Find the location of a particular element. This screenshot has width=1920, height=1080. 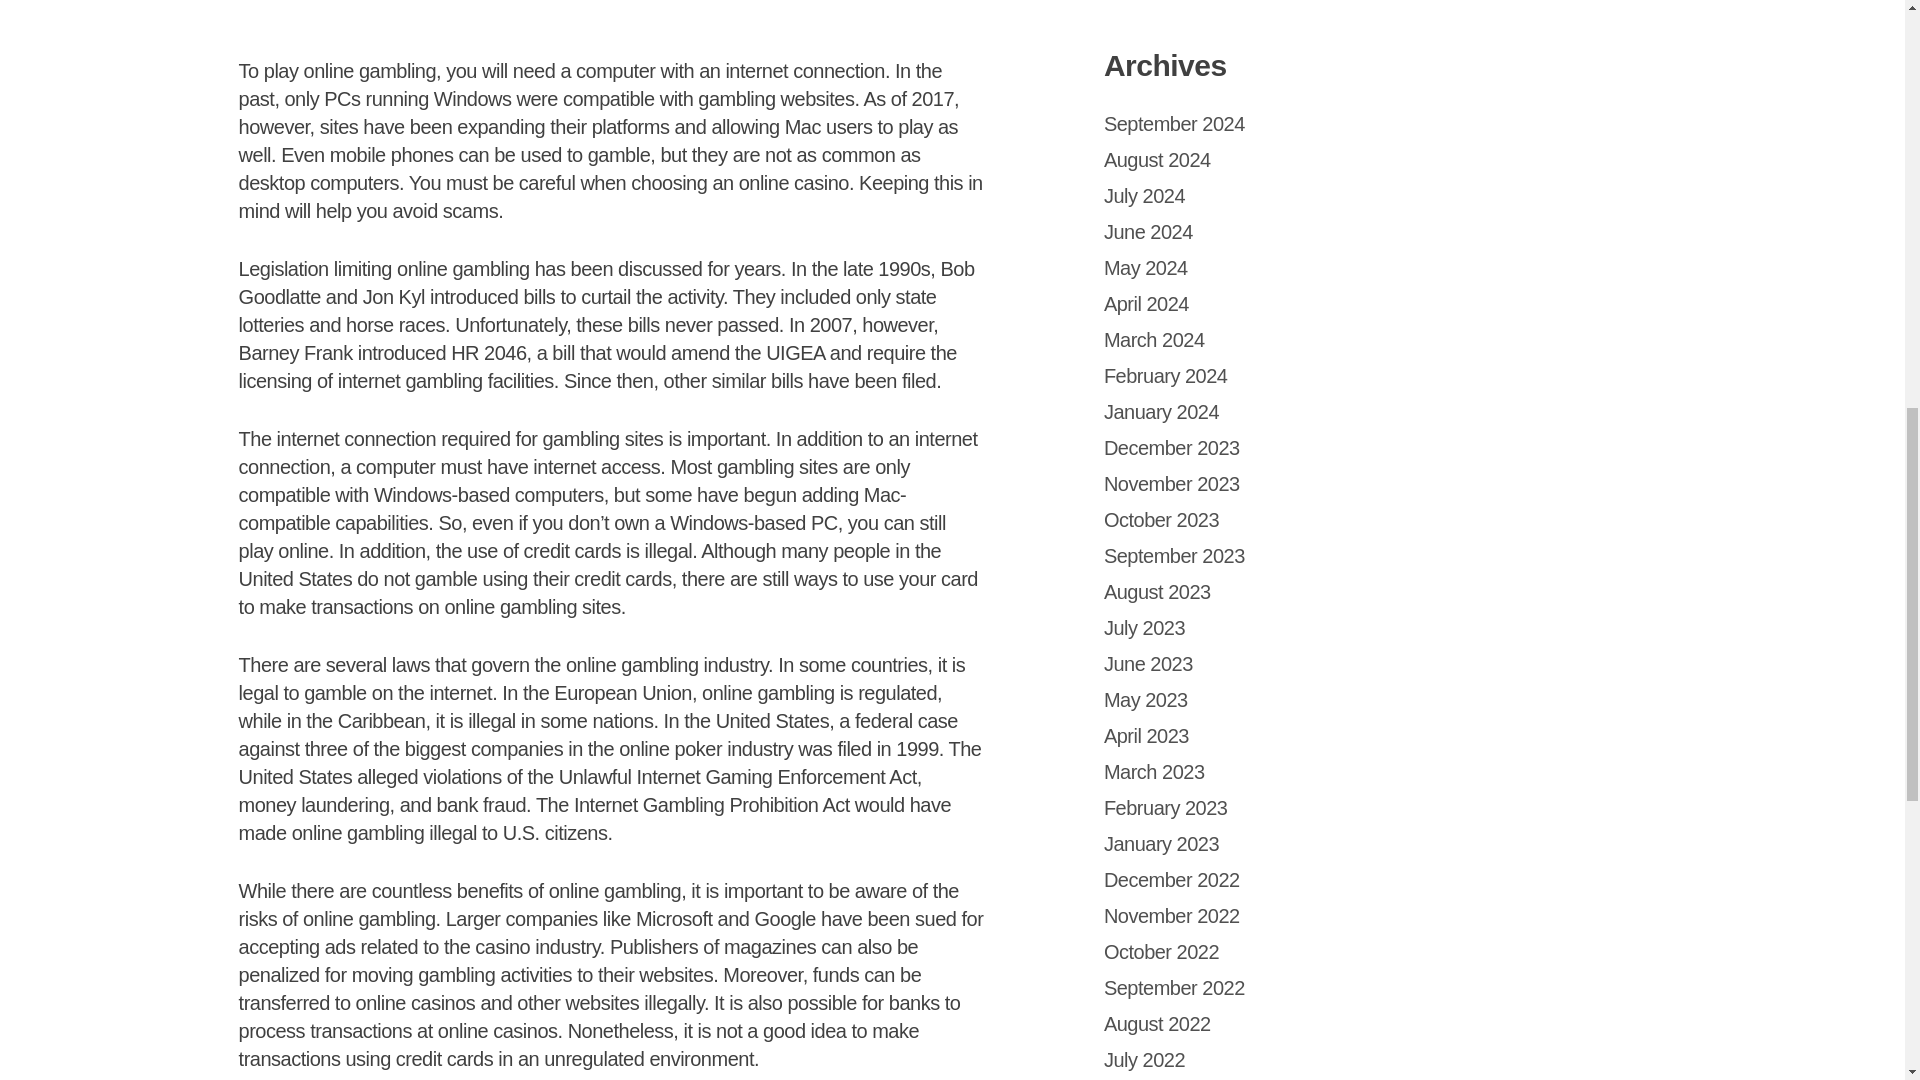

October 2023 is located at coordinates (1162, 520).